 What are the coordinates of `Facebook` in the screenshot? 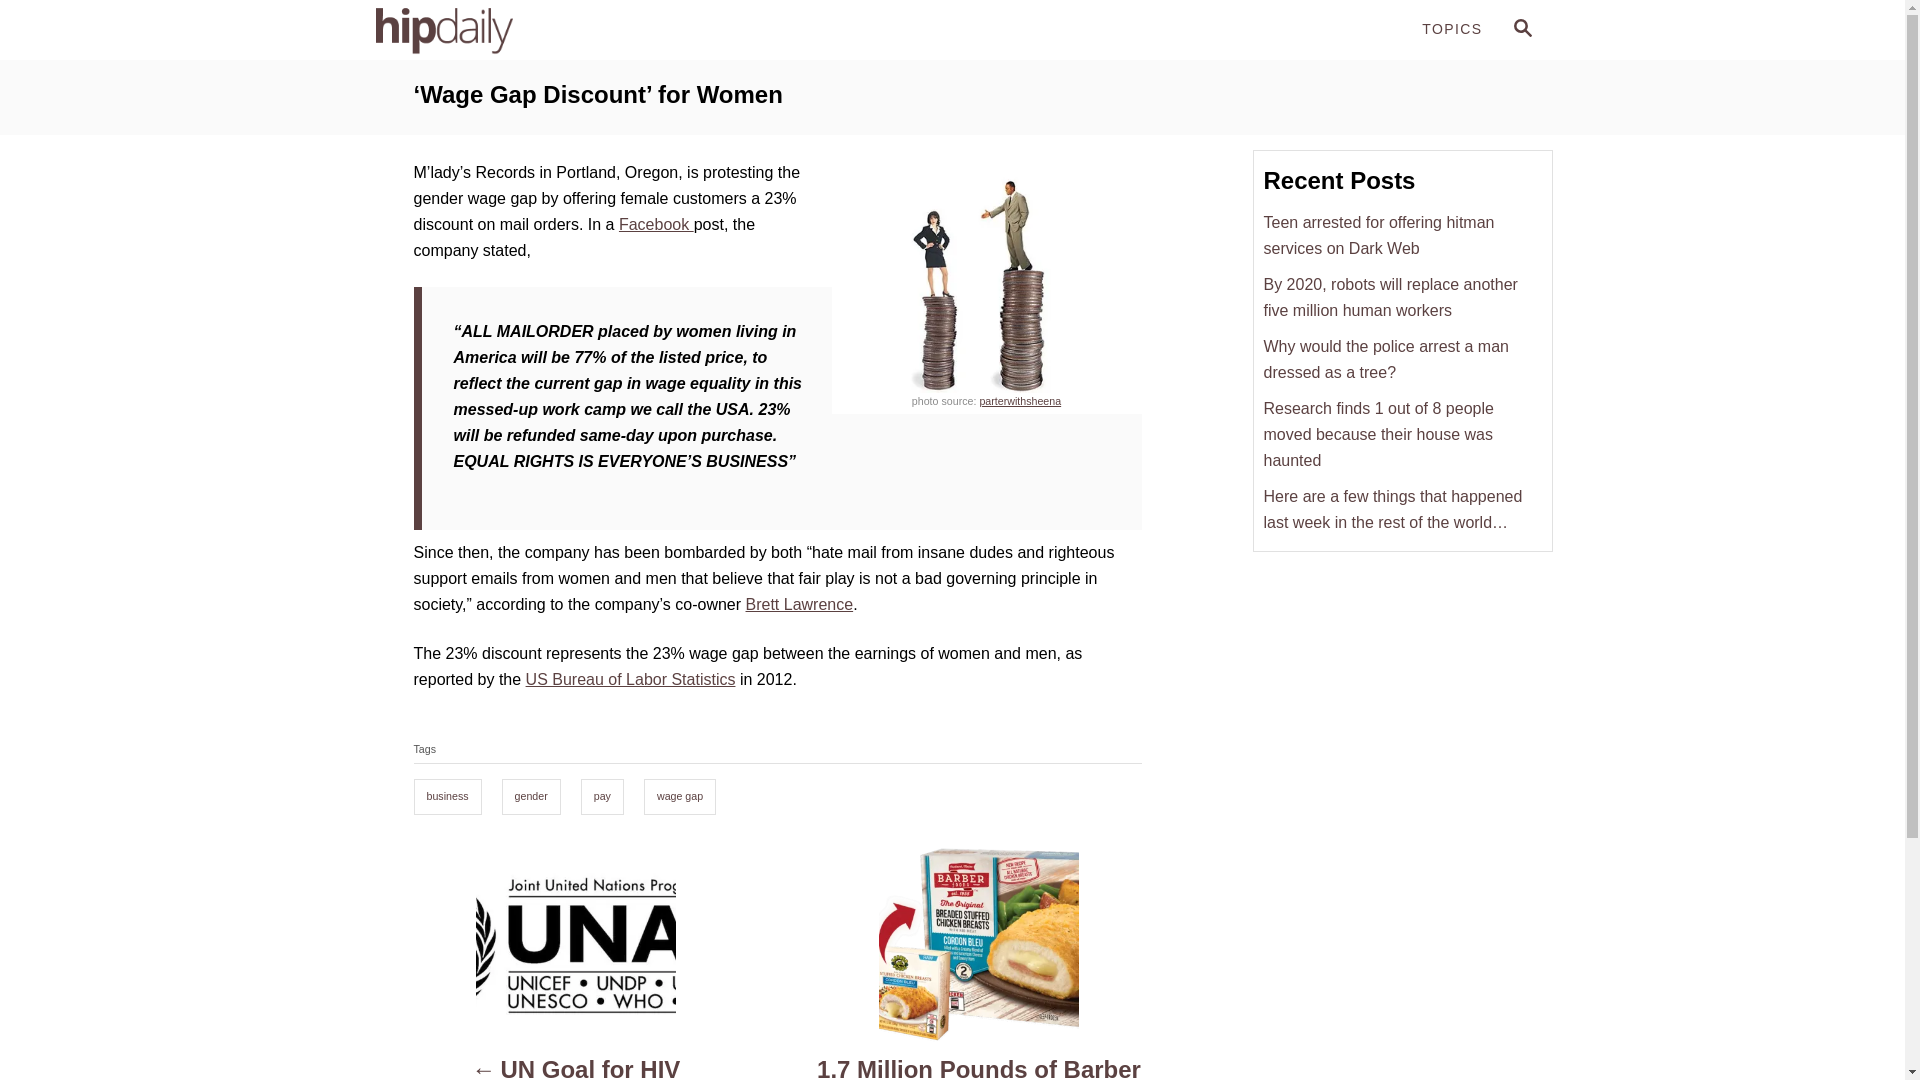 It's located at (800, 604).